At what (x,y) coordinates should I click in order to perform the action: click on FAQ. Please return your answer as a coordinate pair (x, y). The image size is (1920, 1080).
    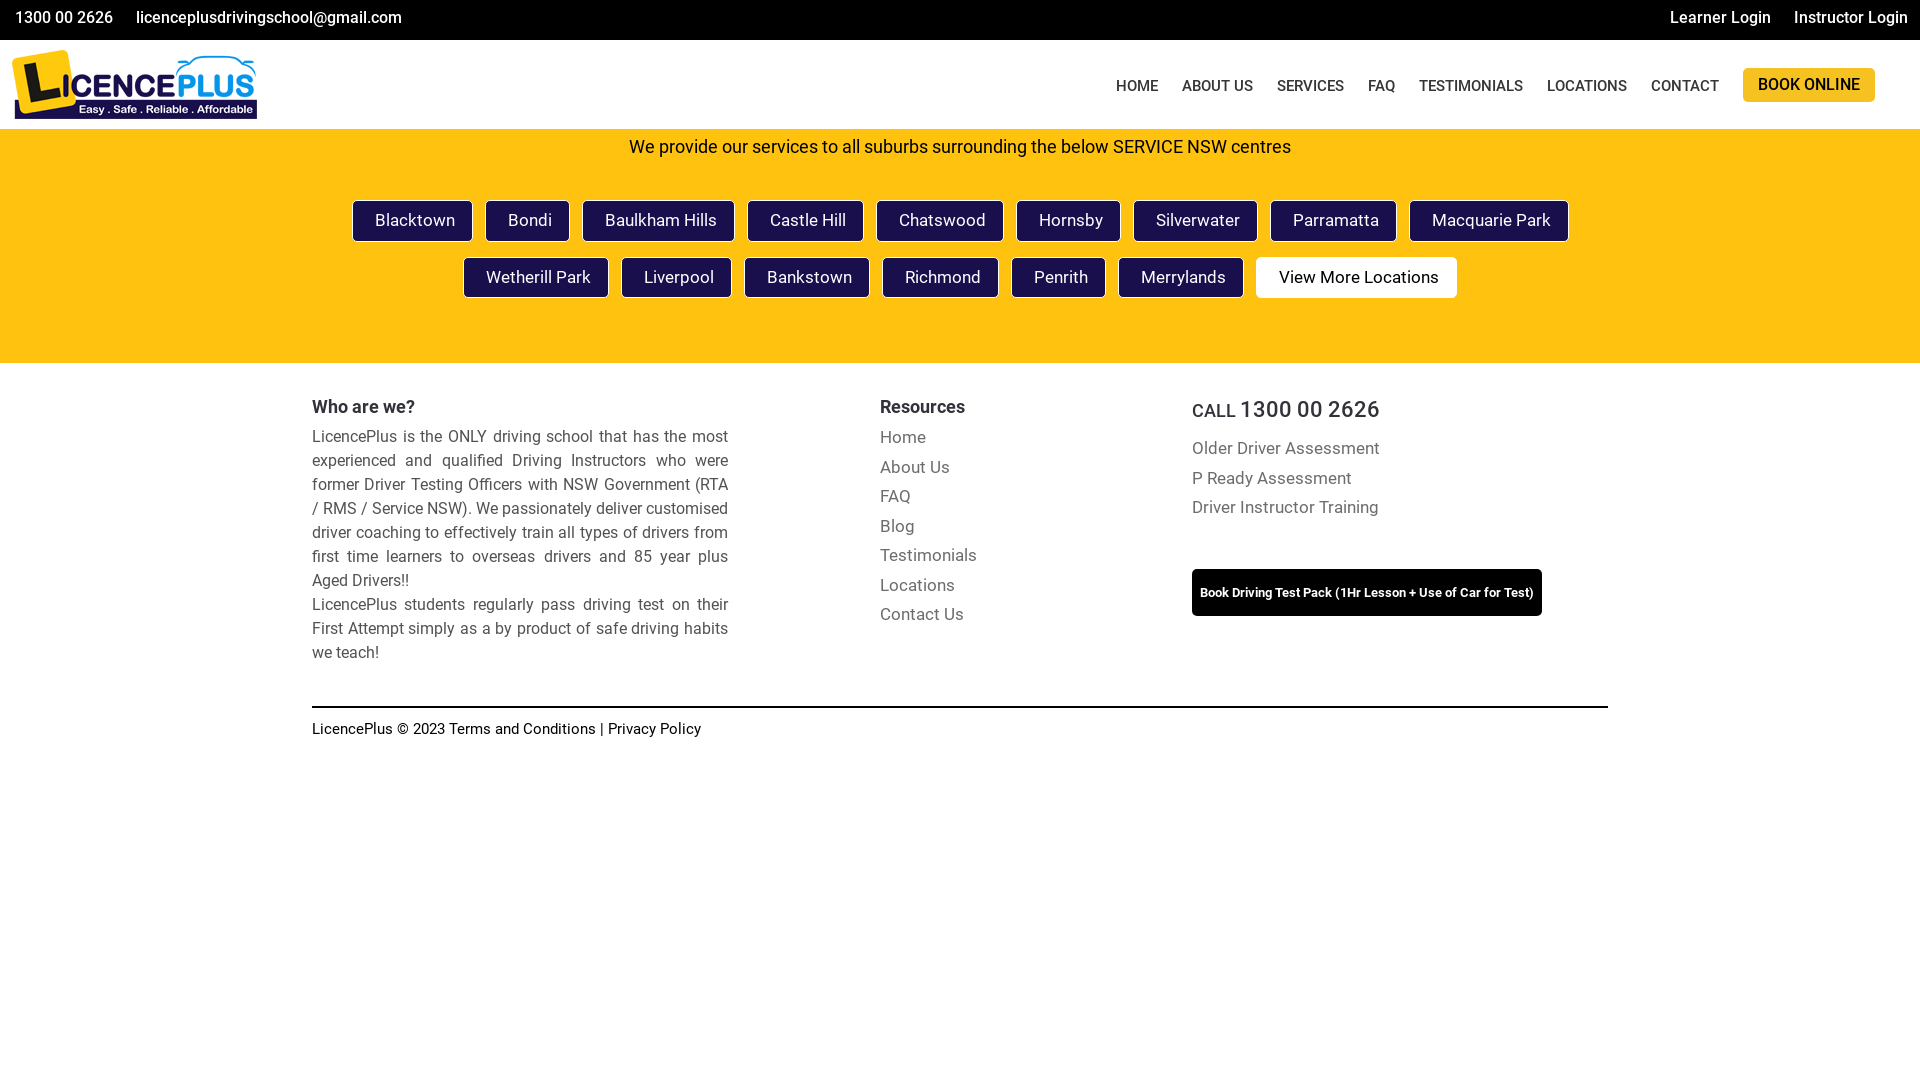
    Looking at the image, I should click on (1382, 86).